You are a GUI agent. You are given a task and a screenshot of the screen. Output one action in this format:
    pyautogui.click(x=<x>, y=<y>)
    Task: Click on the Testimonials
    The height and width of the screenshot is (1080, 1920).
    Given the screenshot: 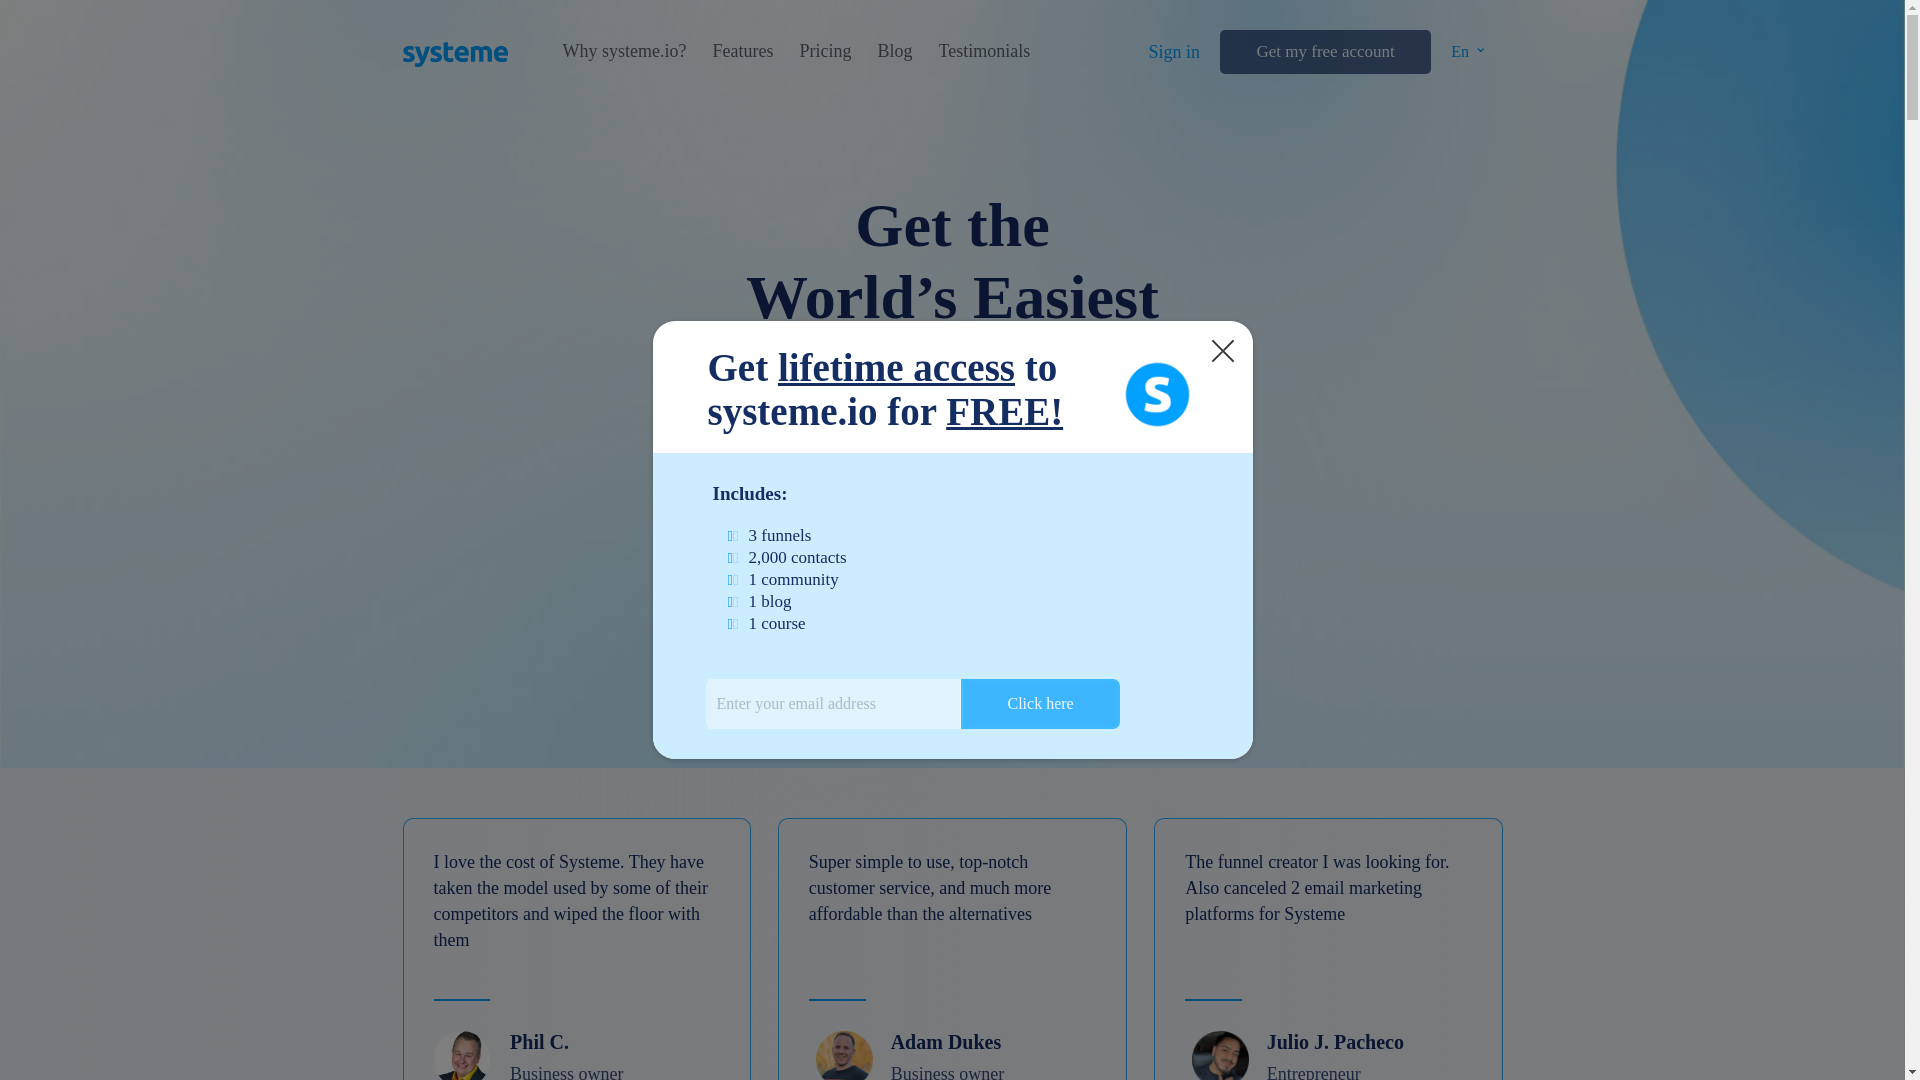 What is the action you would take?
    pyautogui.click(x=984, y=51)
    